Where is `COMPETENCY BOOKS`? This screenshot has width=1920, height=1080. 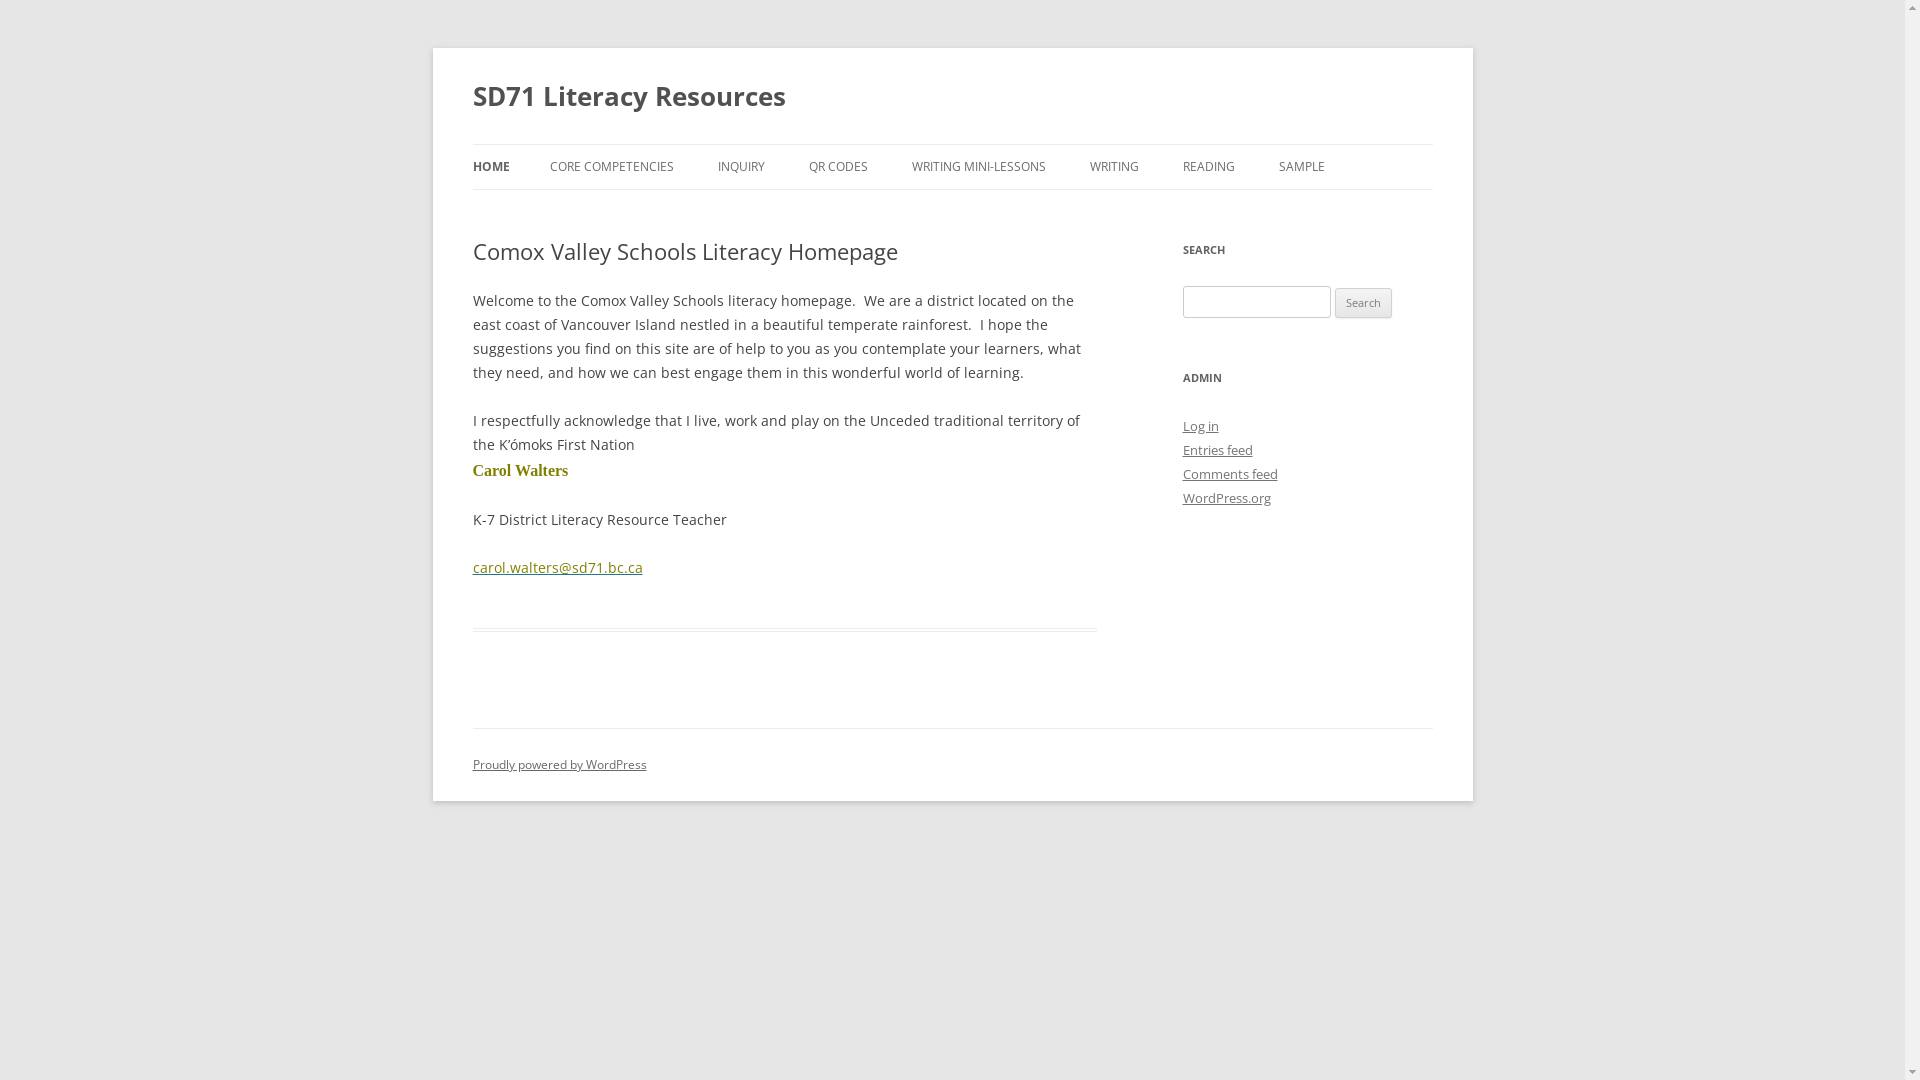
COMPETENCY BOOKS is located at coordinates (650, 210).